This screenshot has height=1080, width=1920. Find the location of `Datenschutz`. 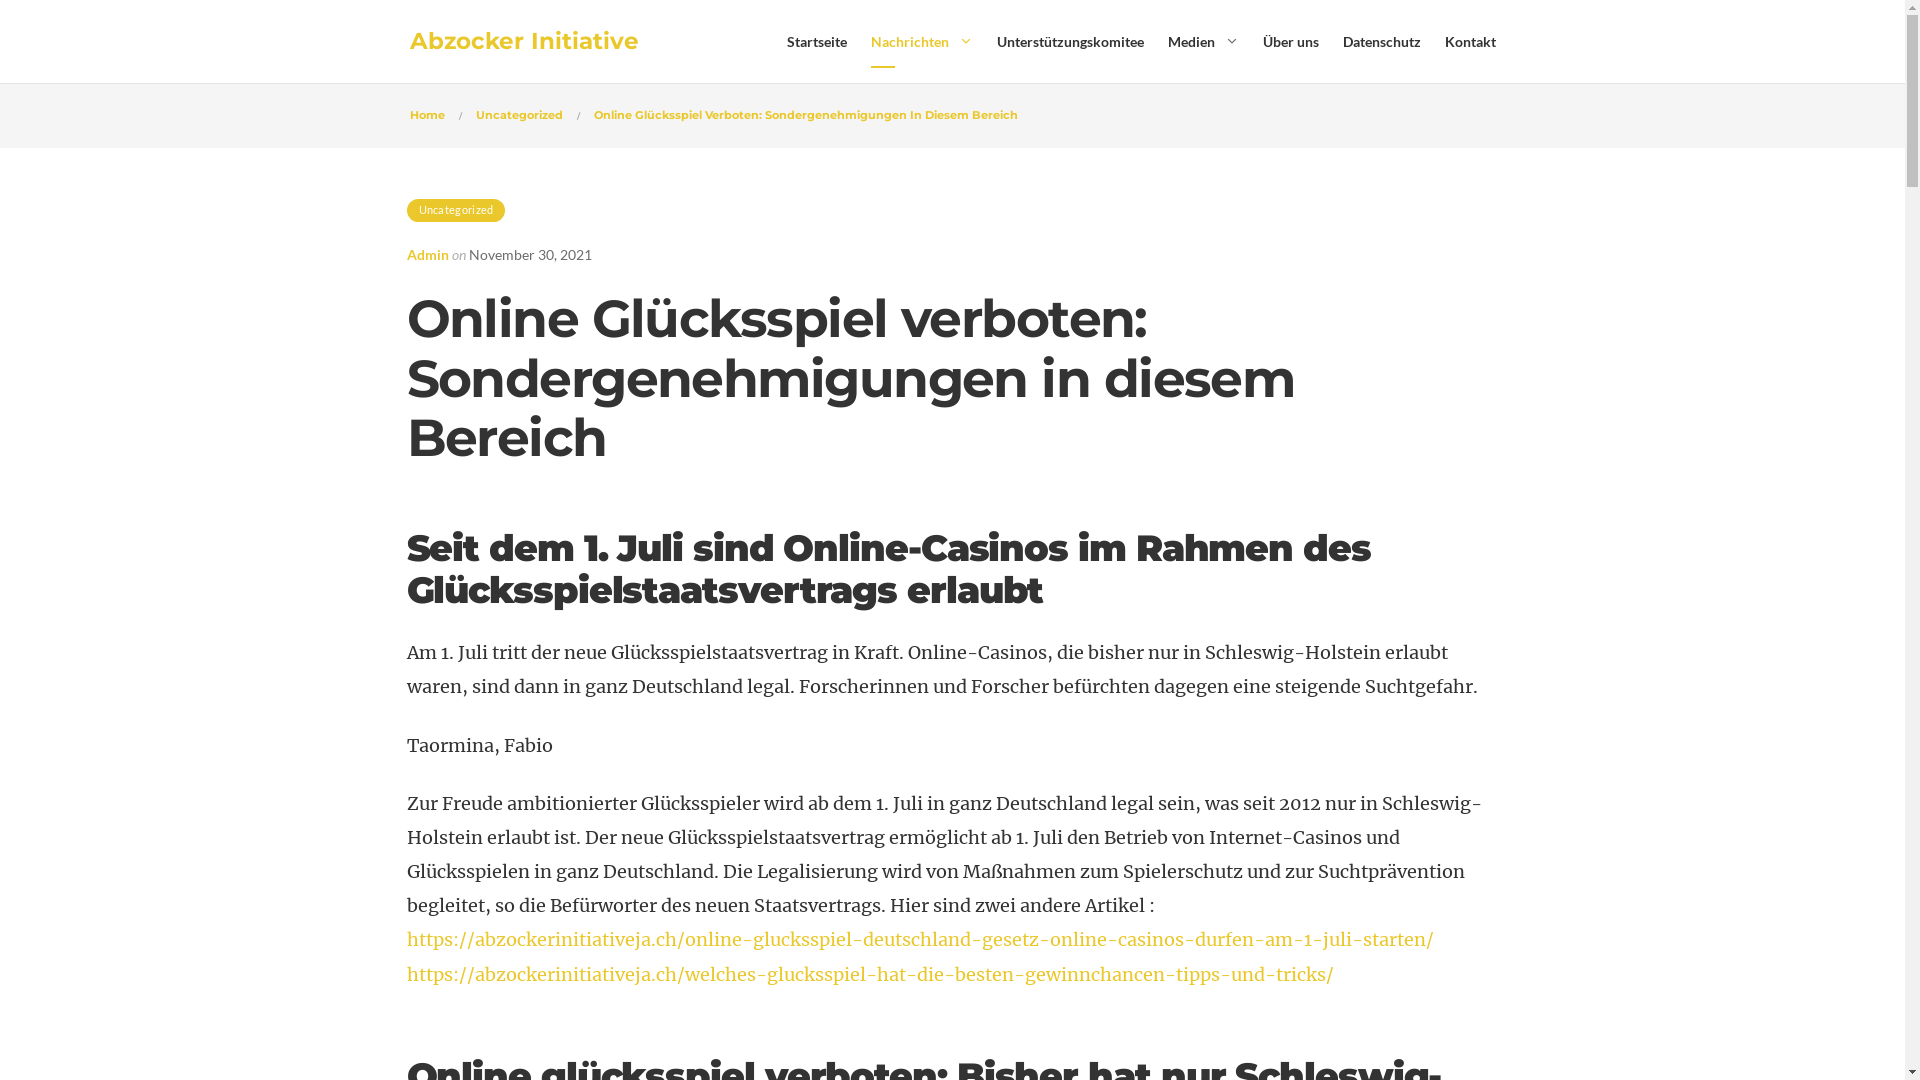

Datenschutz is located at coordinates (1381, 42).